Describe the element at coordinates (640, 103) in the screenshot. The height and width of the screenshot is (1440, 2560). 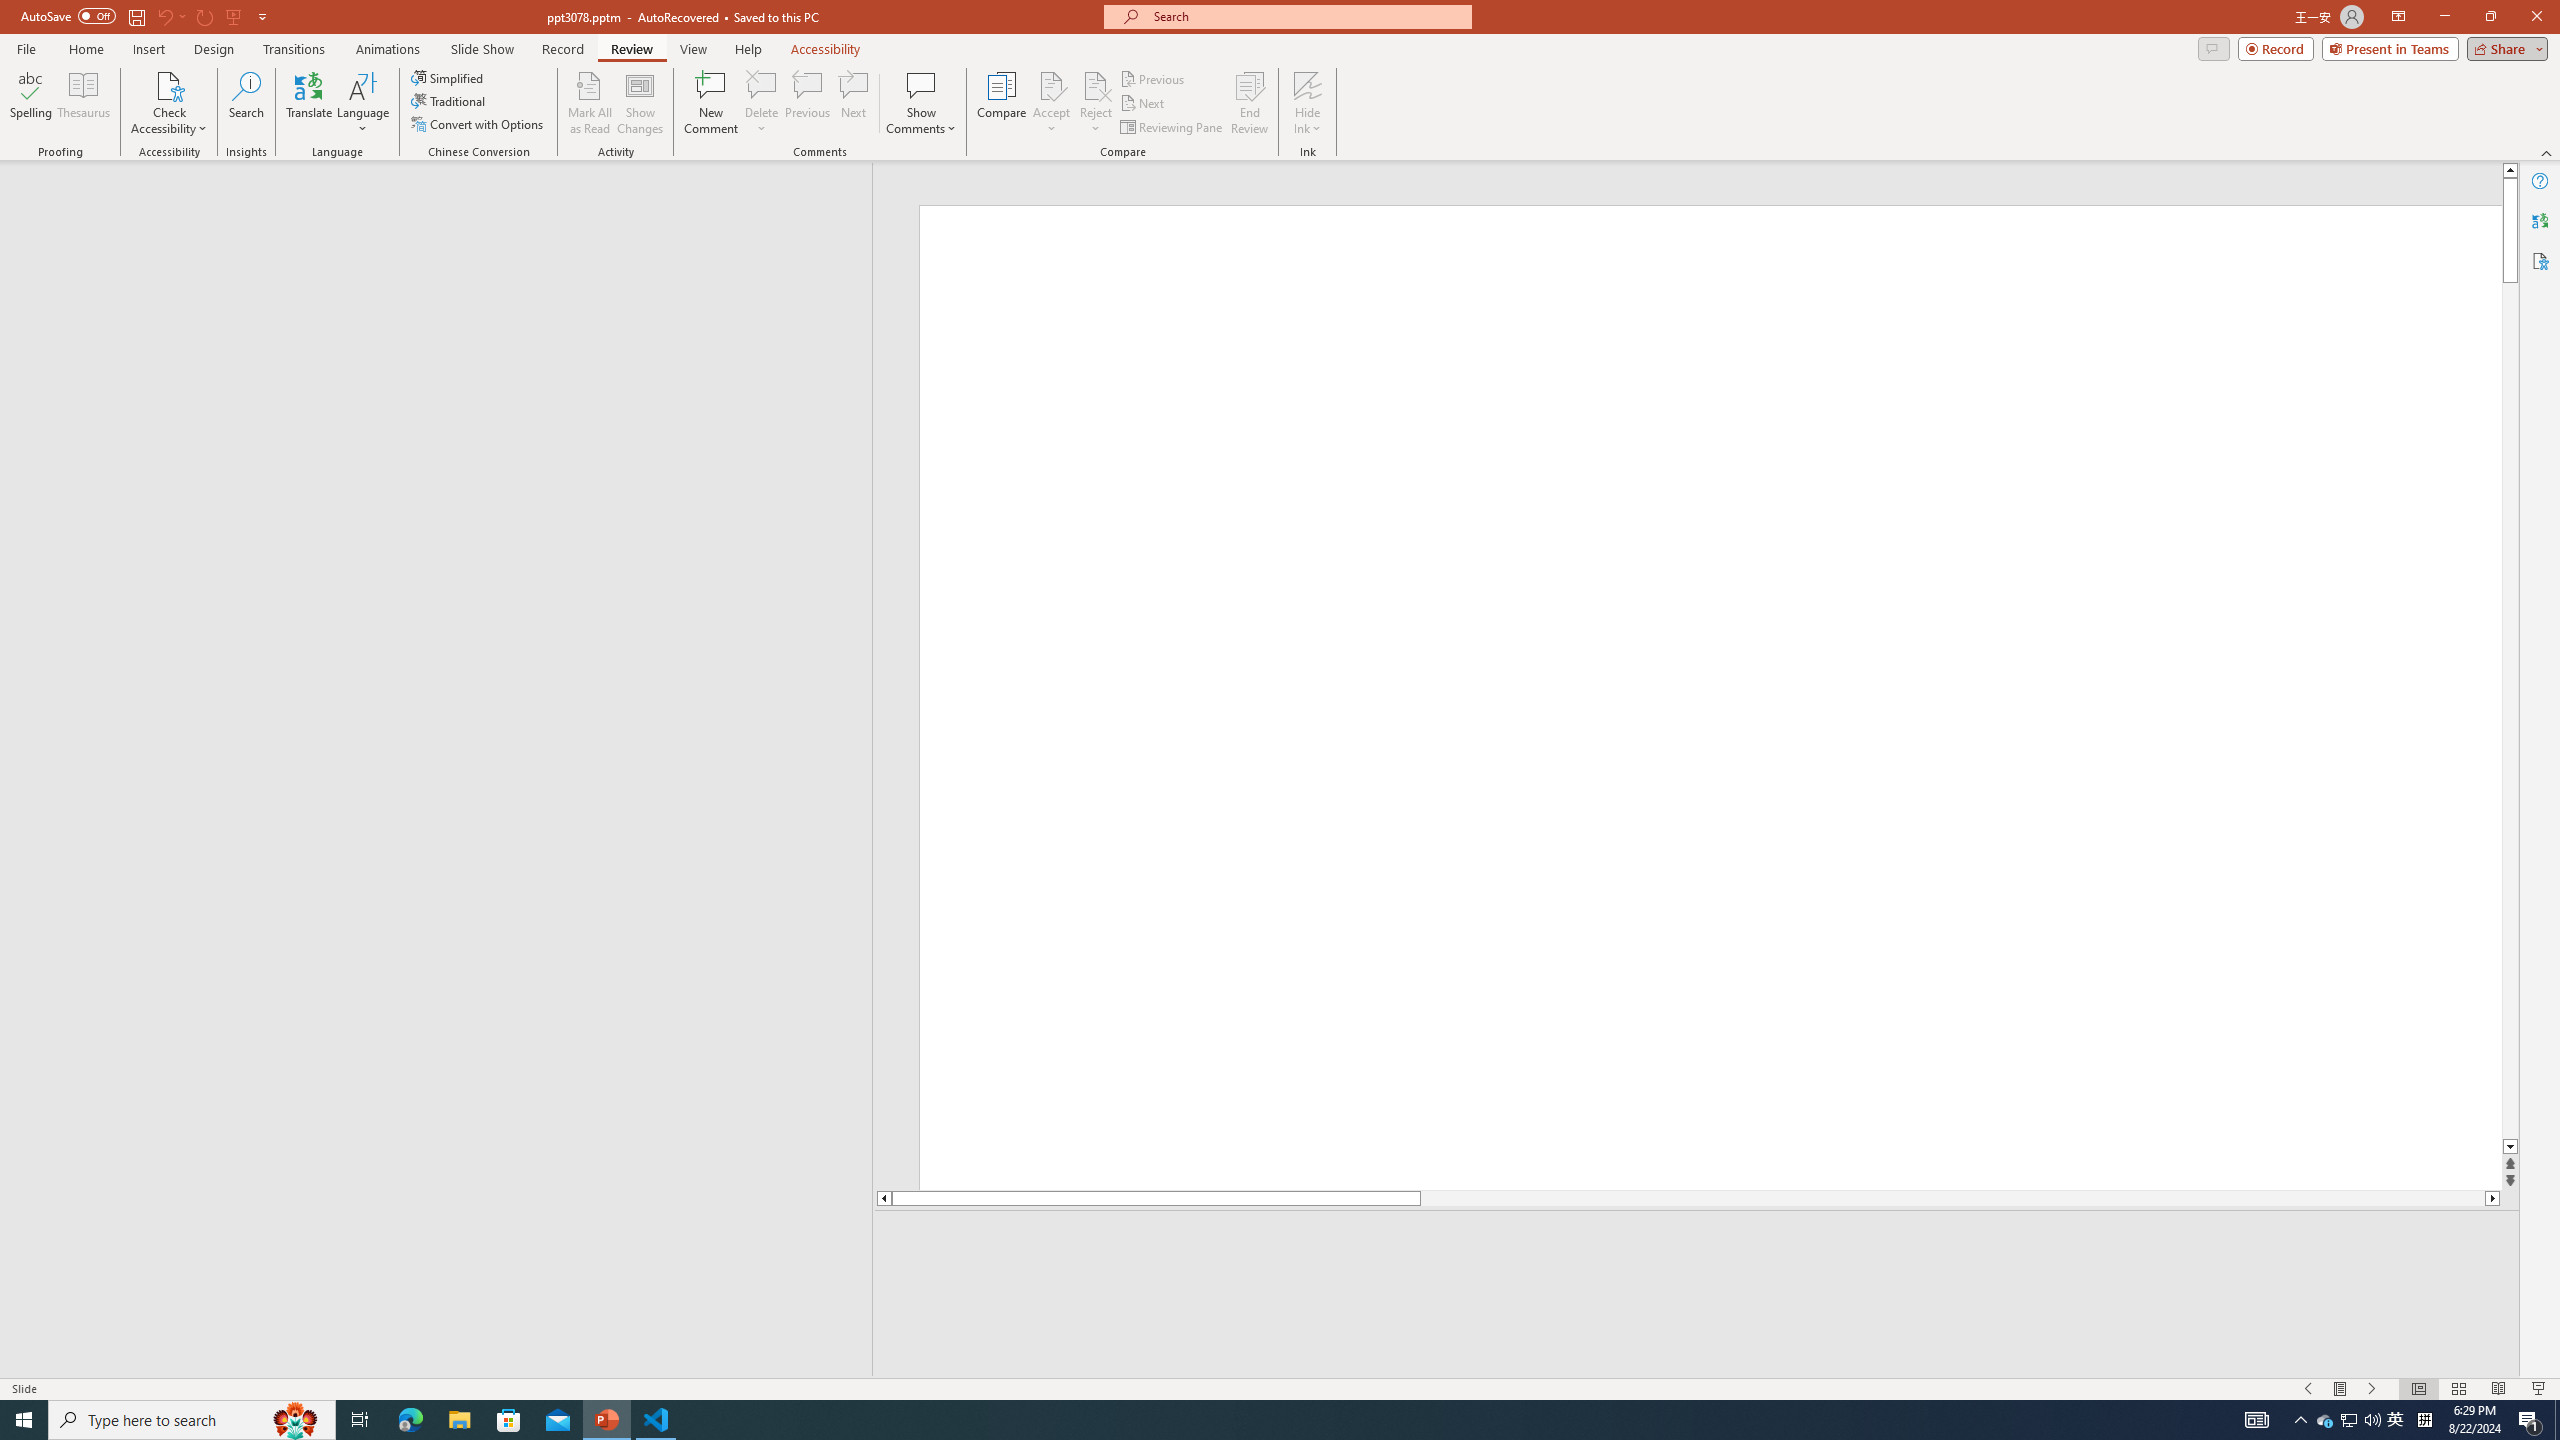
I see `Show Changes` at that location.